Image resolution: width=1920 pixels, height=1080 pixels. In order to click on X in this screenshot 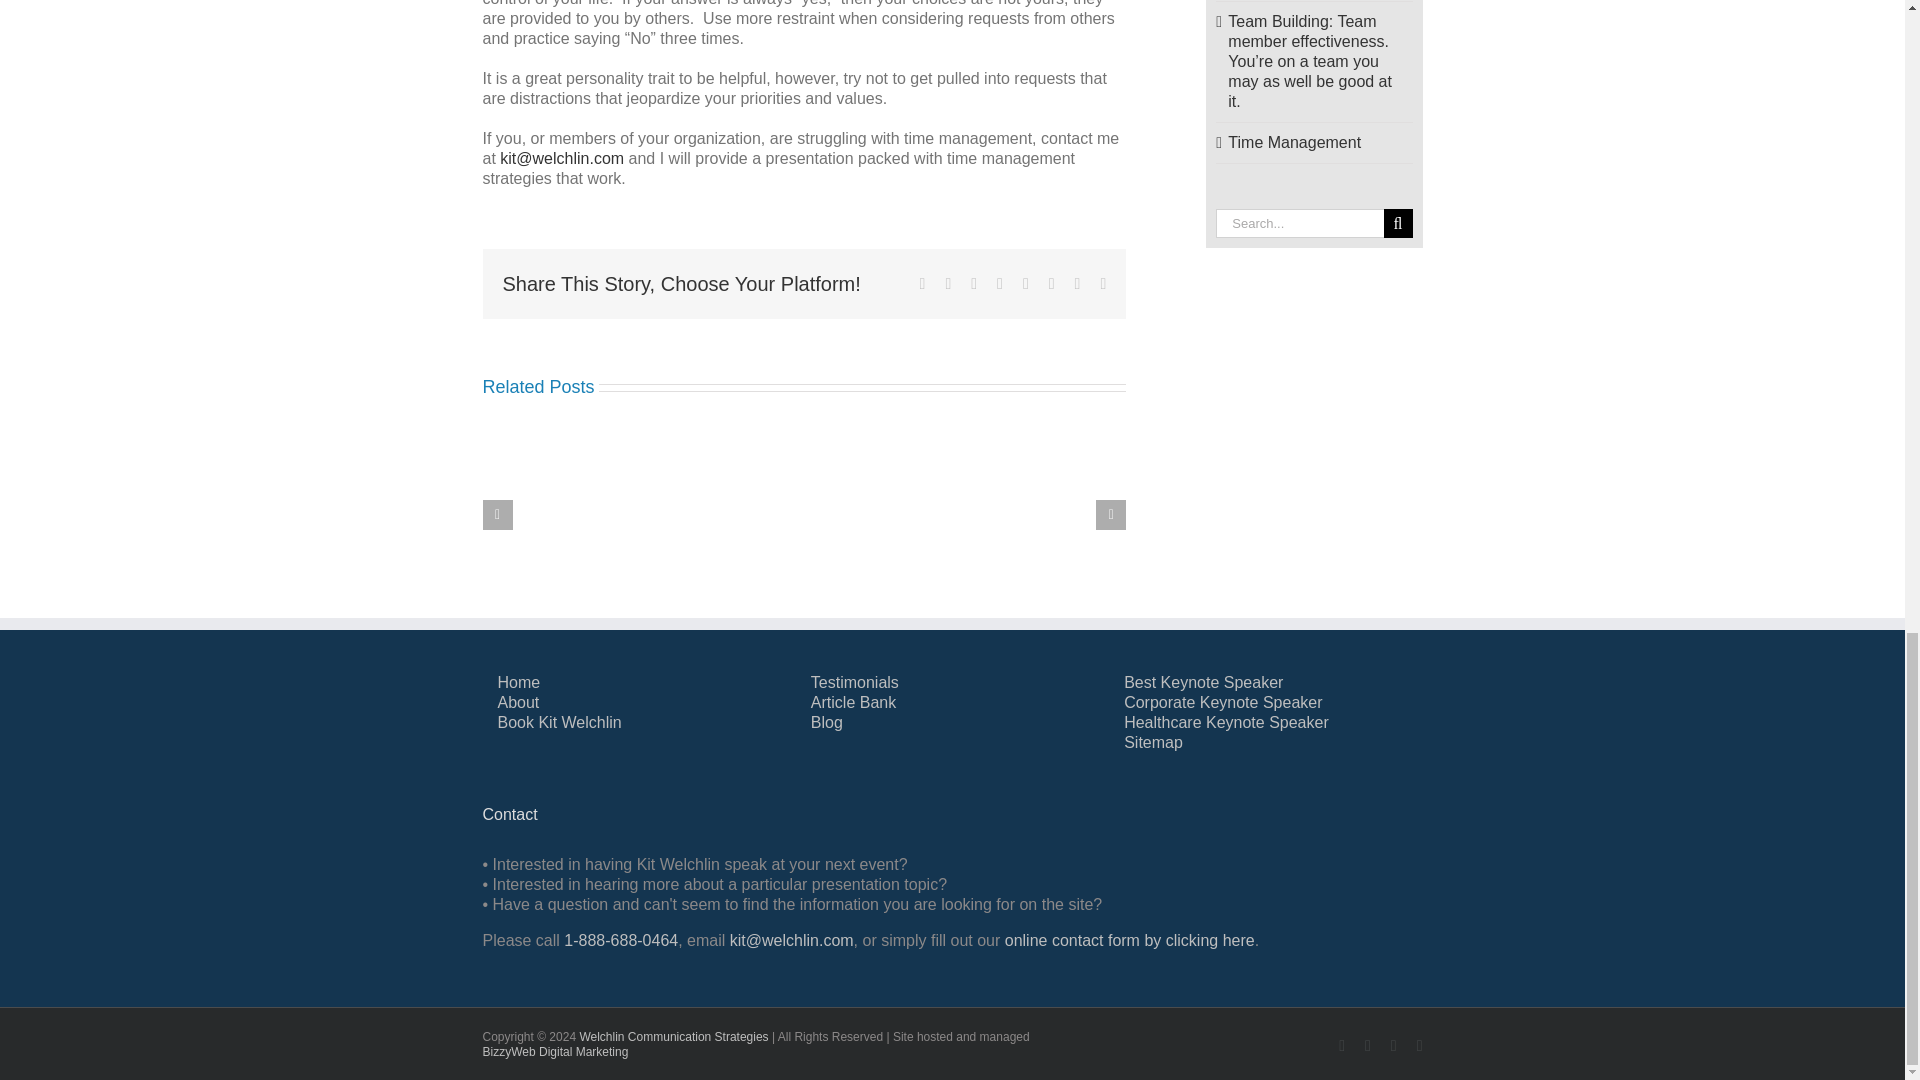, I will do `click(947, 284)`.